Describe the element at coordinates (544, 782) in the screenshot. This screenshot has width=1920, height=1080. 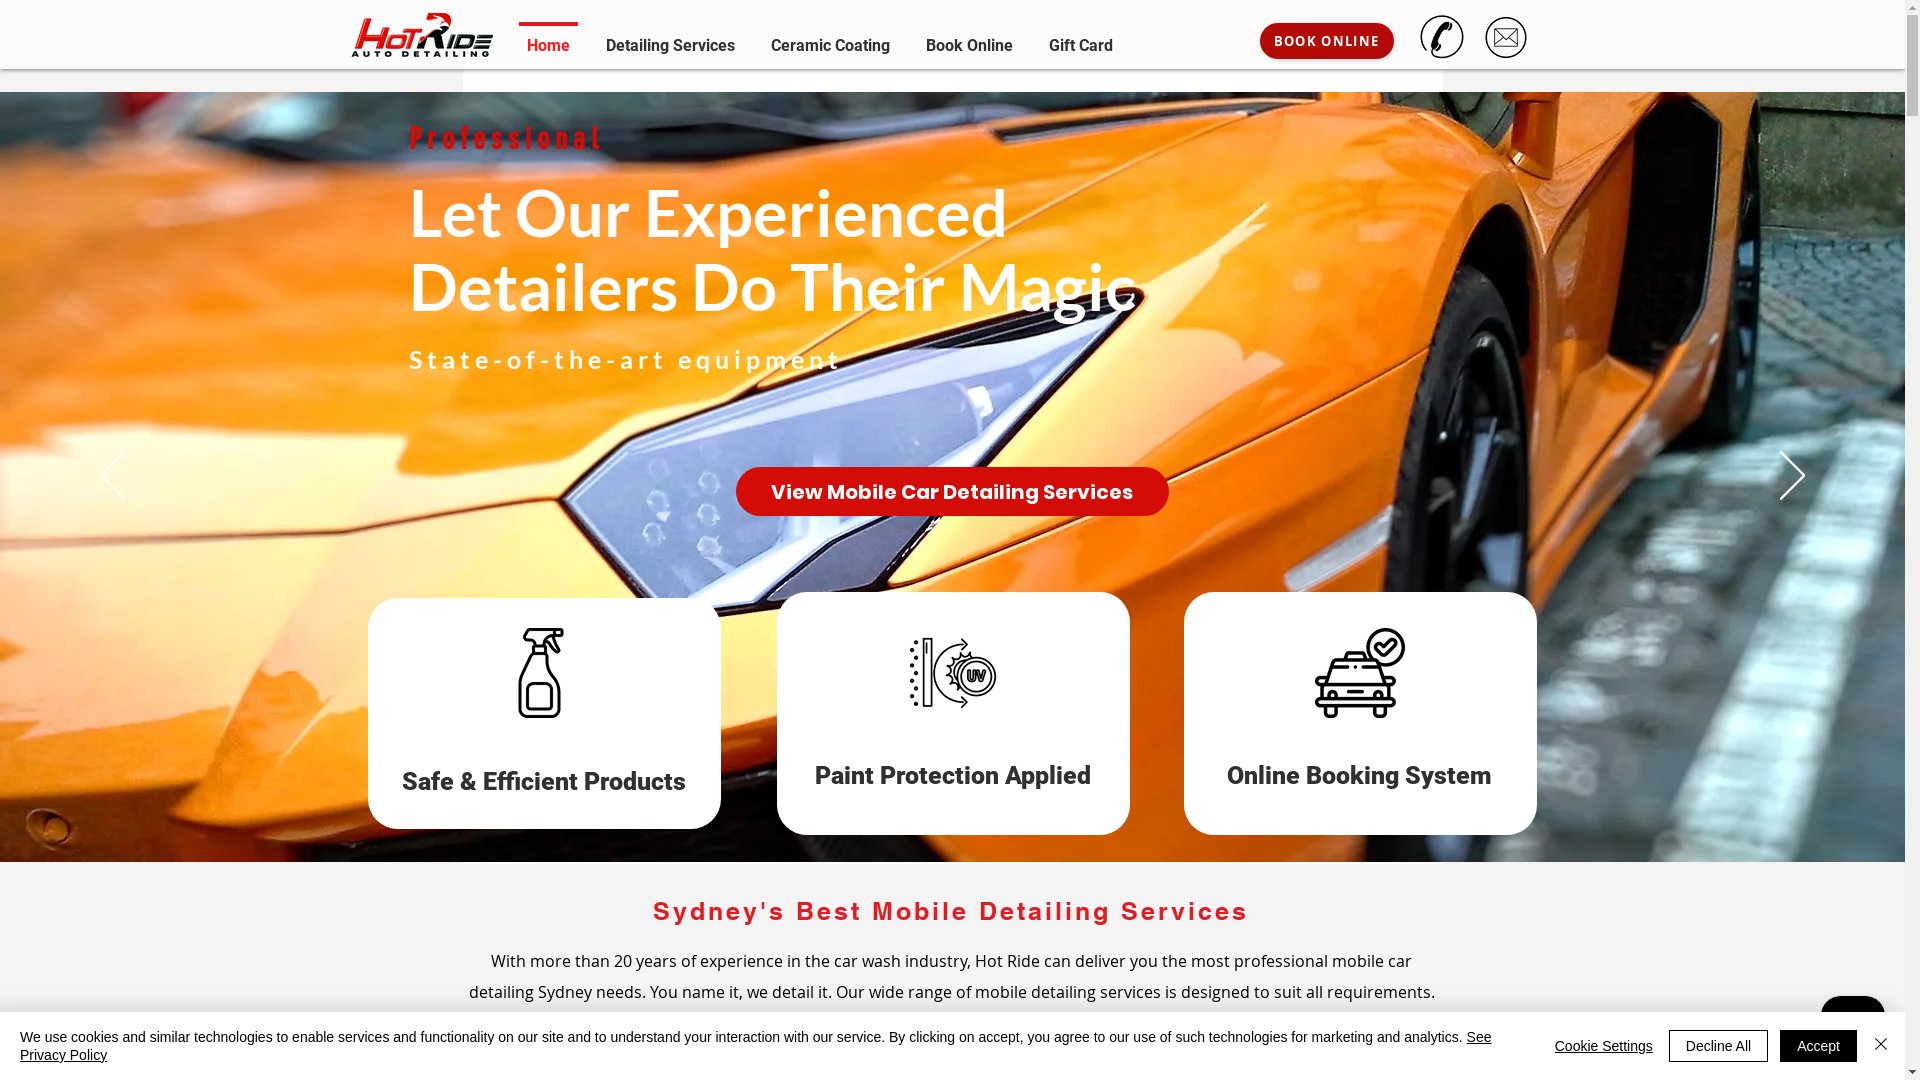
I see `Safe & Efficient Products` at that location.